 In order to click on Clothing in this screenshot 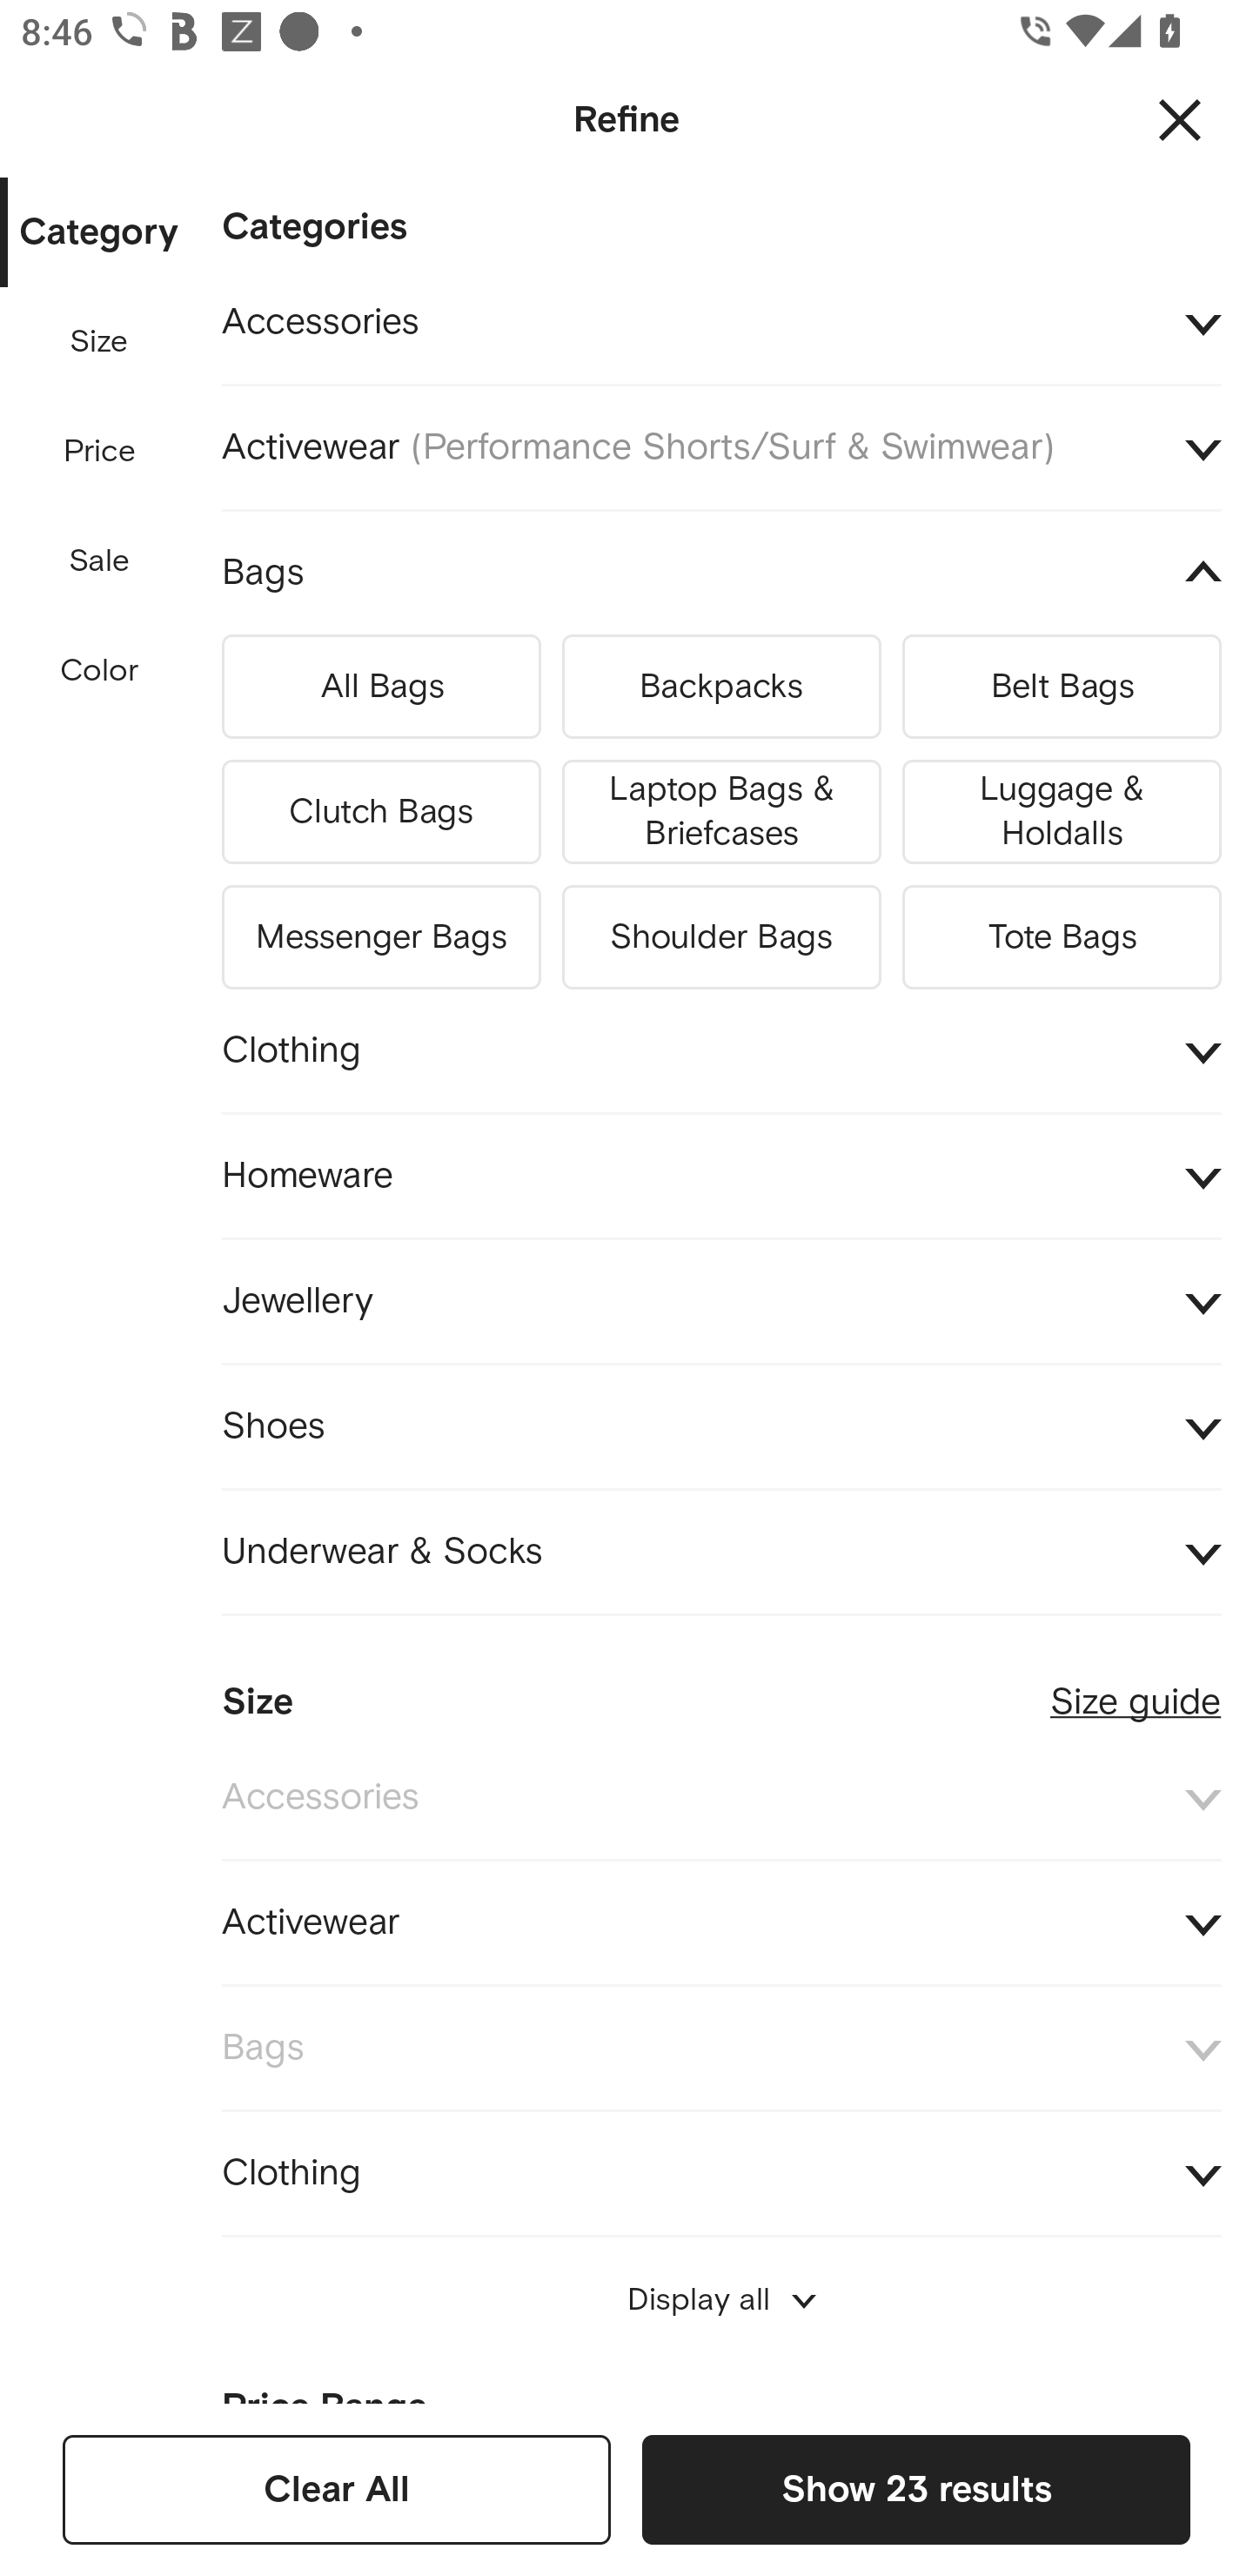, I will do `click(721, 2174)`.